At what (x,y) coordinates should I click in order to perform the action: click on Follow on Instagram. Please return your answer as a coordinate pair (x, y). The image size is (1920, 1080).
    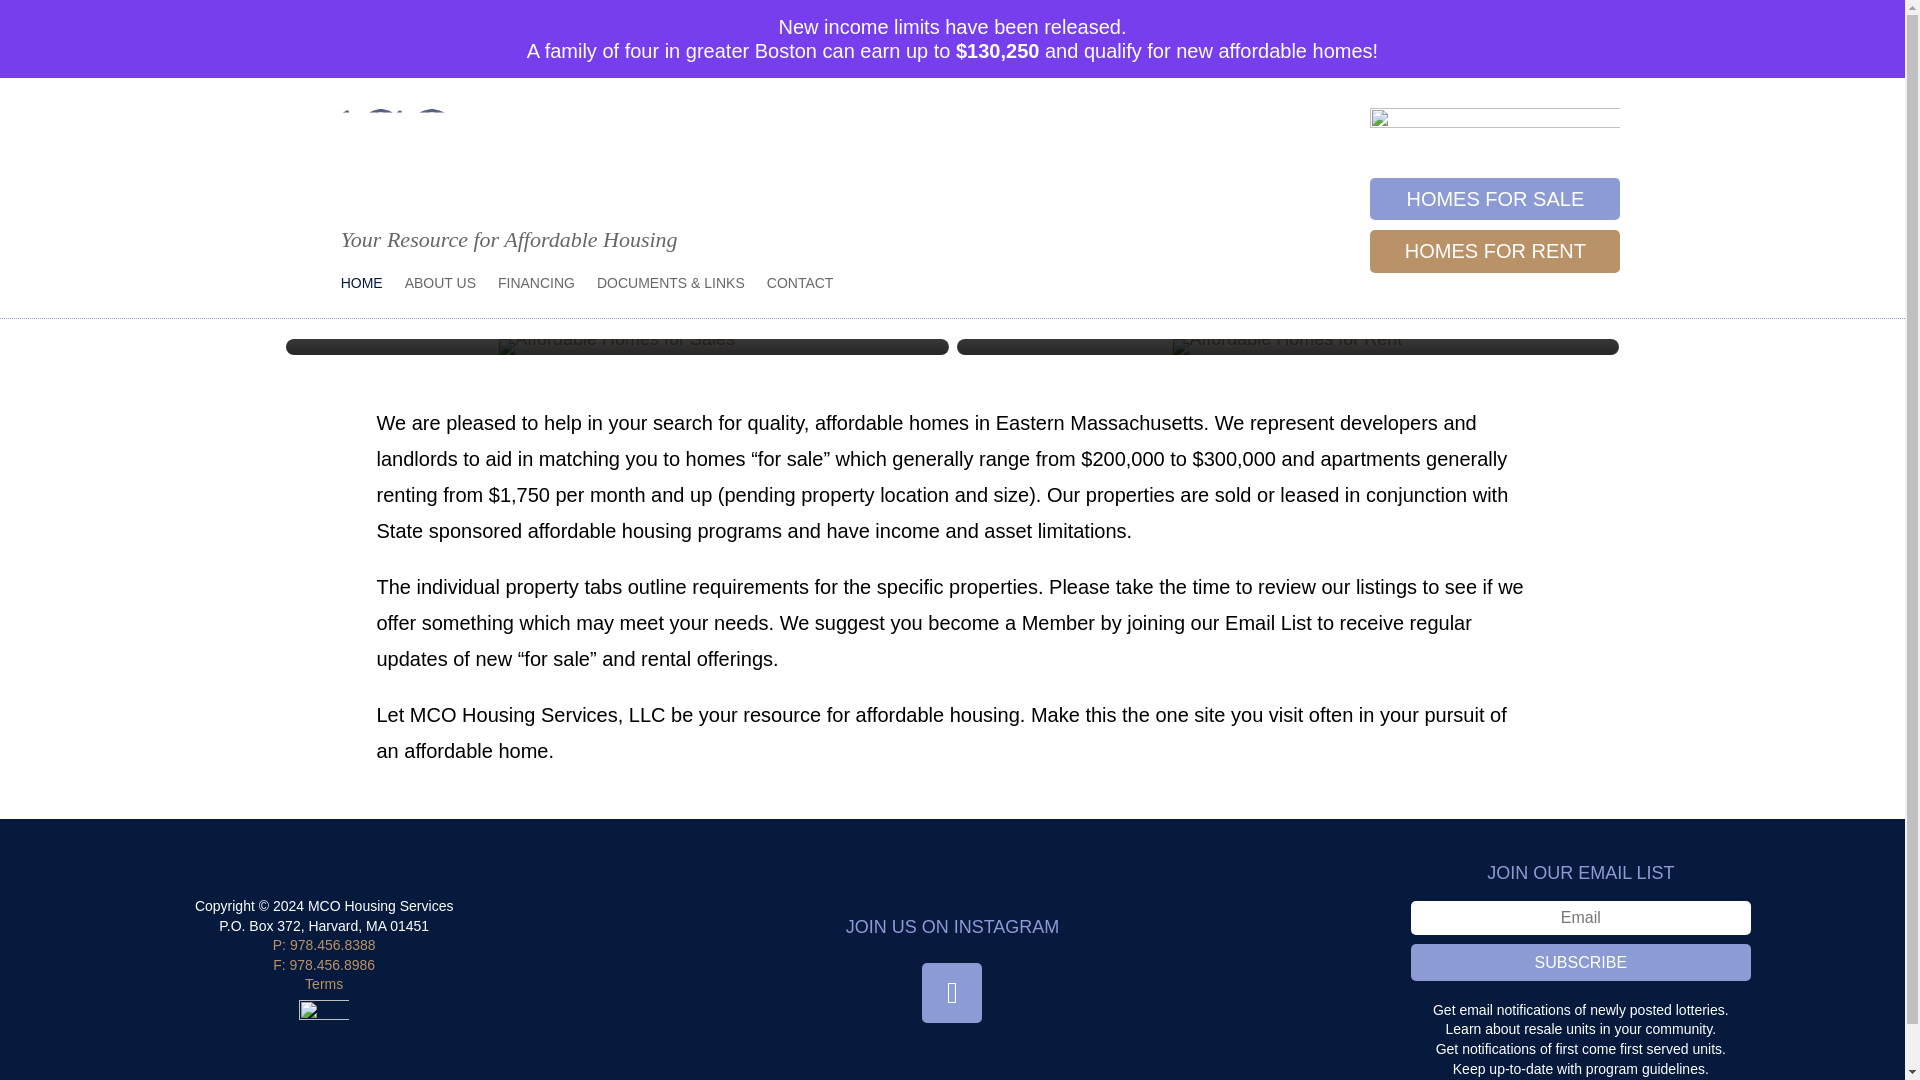
    Looking at the image, I should click on (951, 992).